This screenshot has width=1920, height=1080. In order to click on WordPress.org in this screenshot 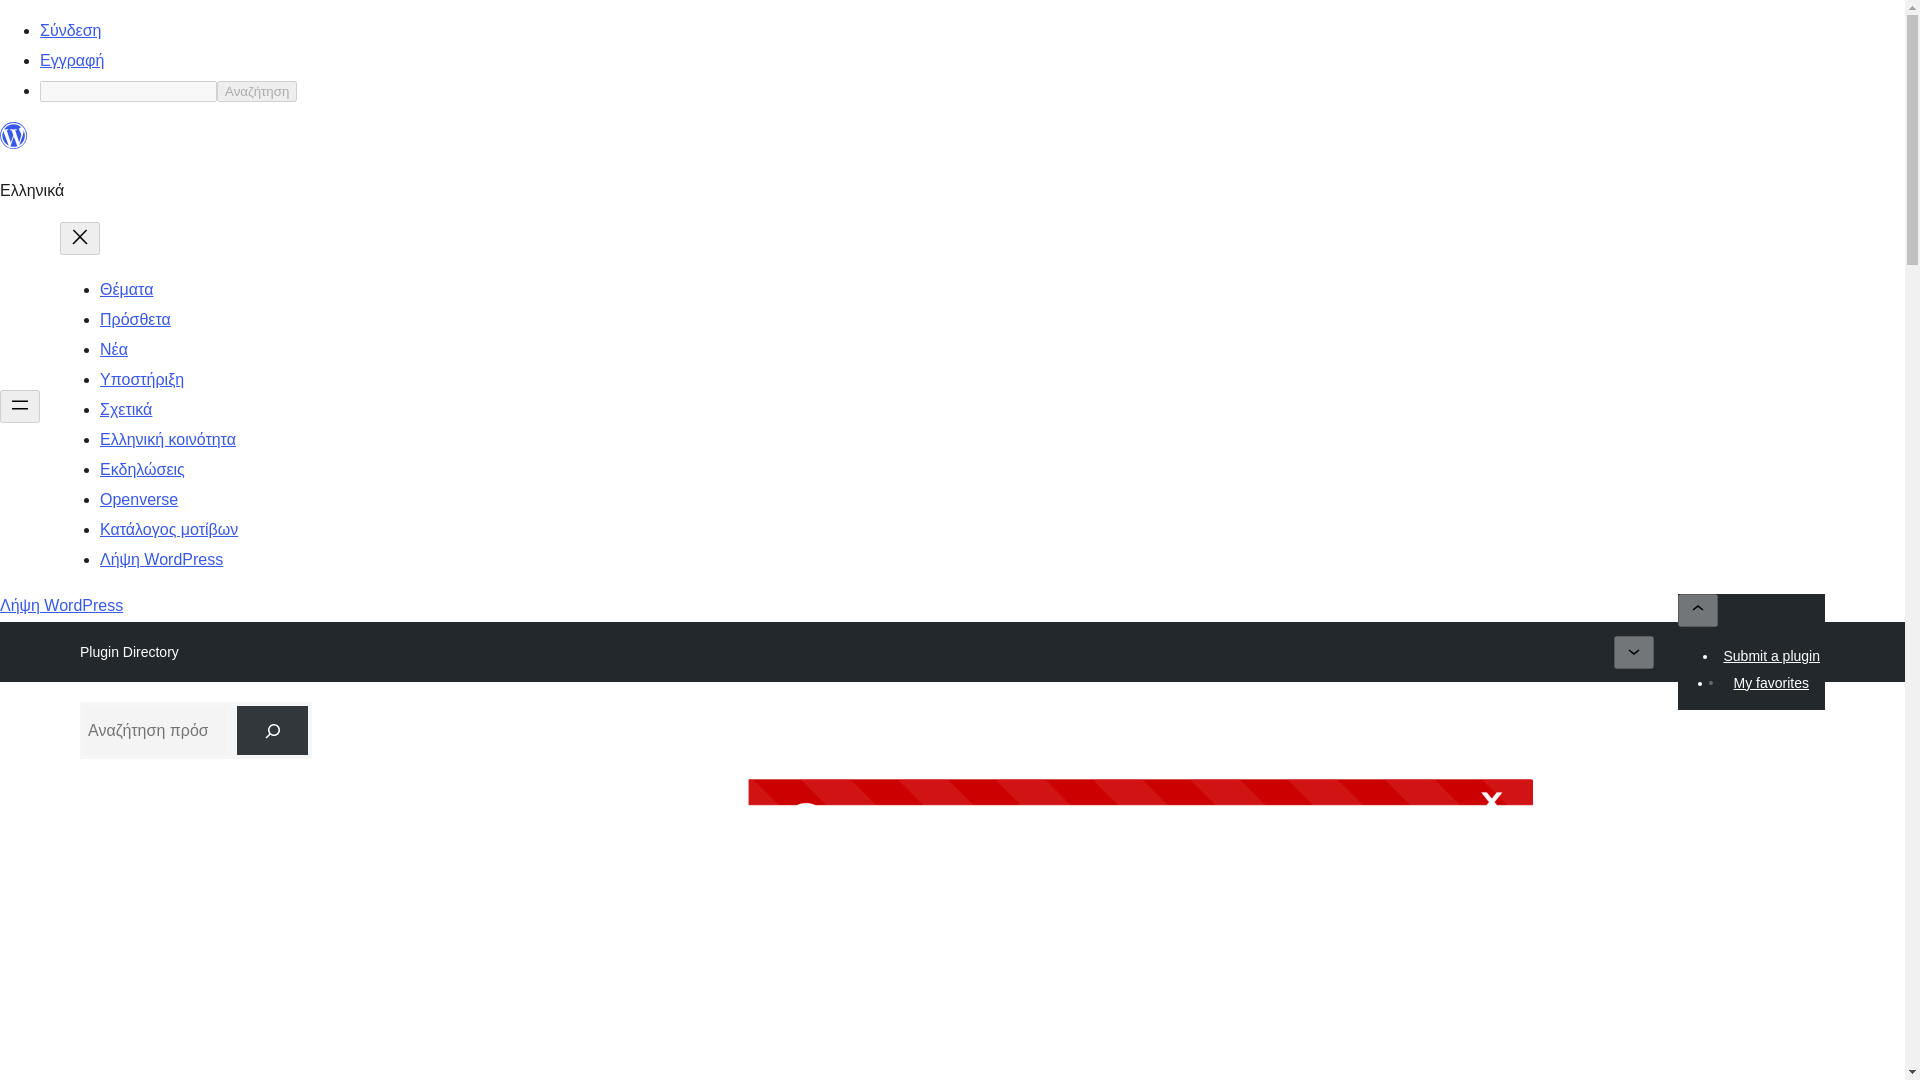, I will do `click(14, 144)`.